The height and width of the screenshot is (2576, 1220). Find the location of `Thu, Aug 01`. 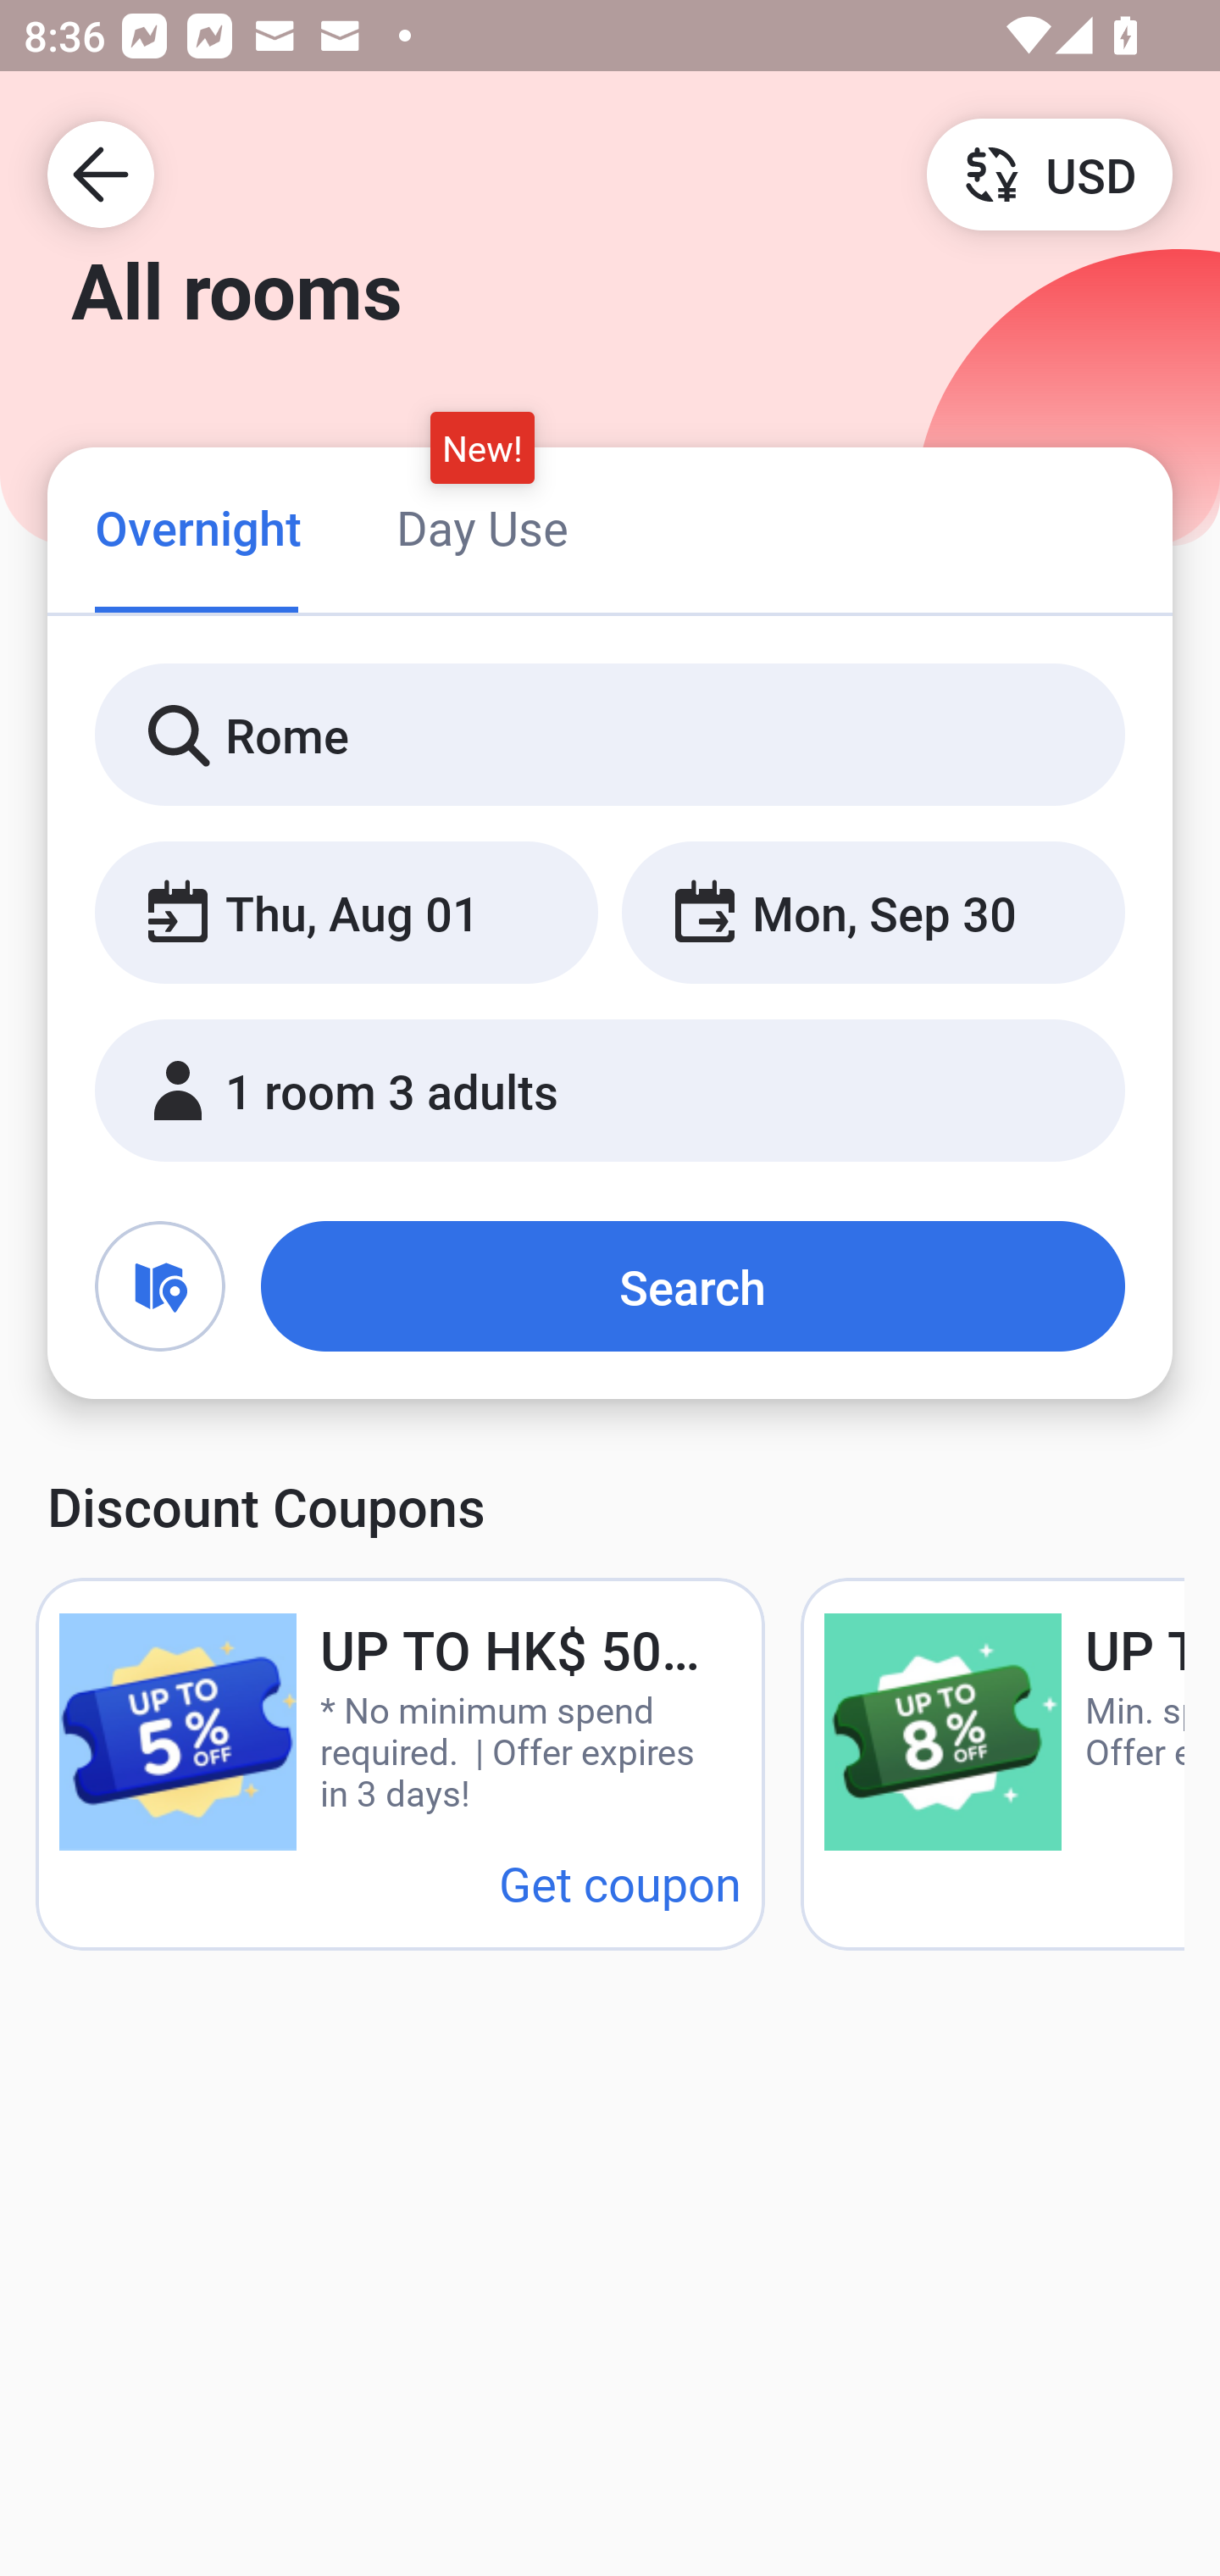

Thu, Aug 01 is located at coordinates (346, 913).